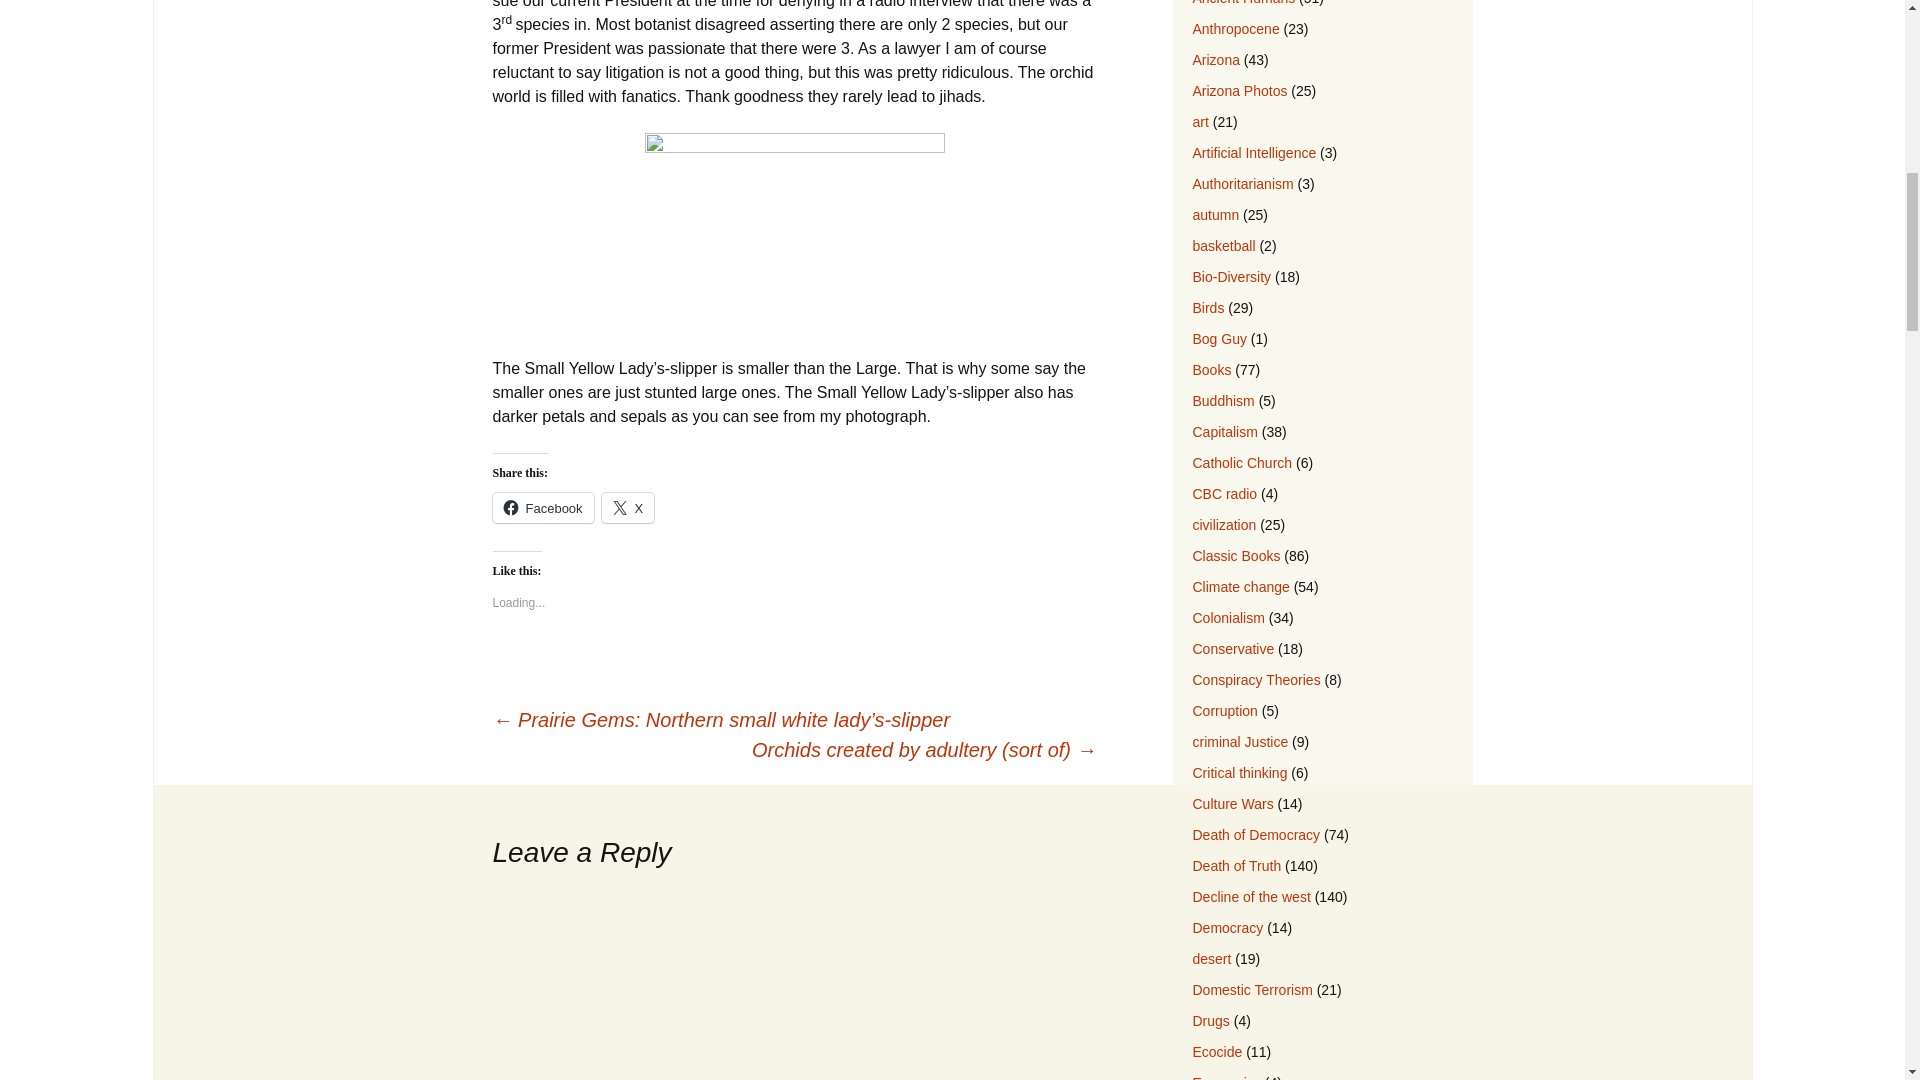 This screenshot has width=1920, height=1080. Describe the element at coordinates (628, 507) in the screenshot. I see `Click to share on X` at that location.